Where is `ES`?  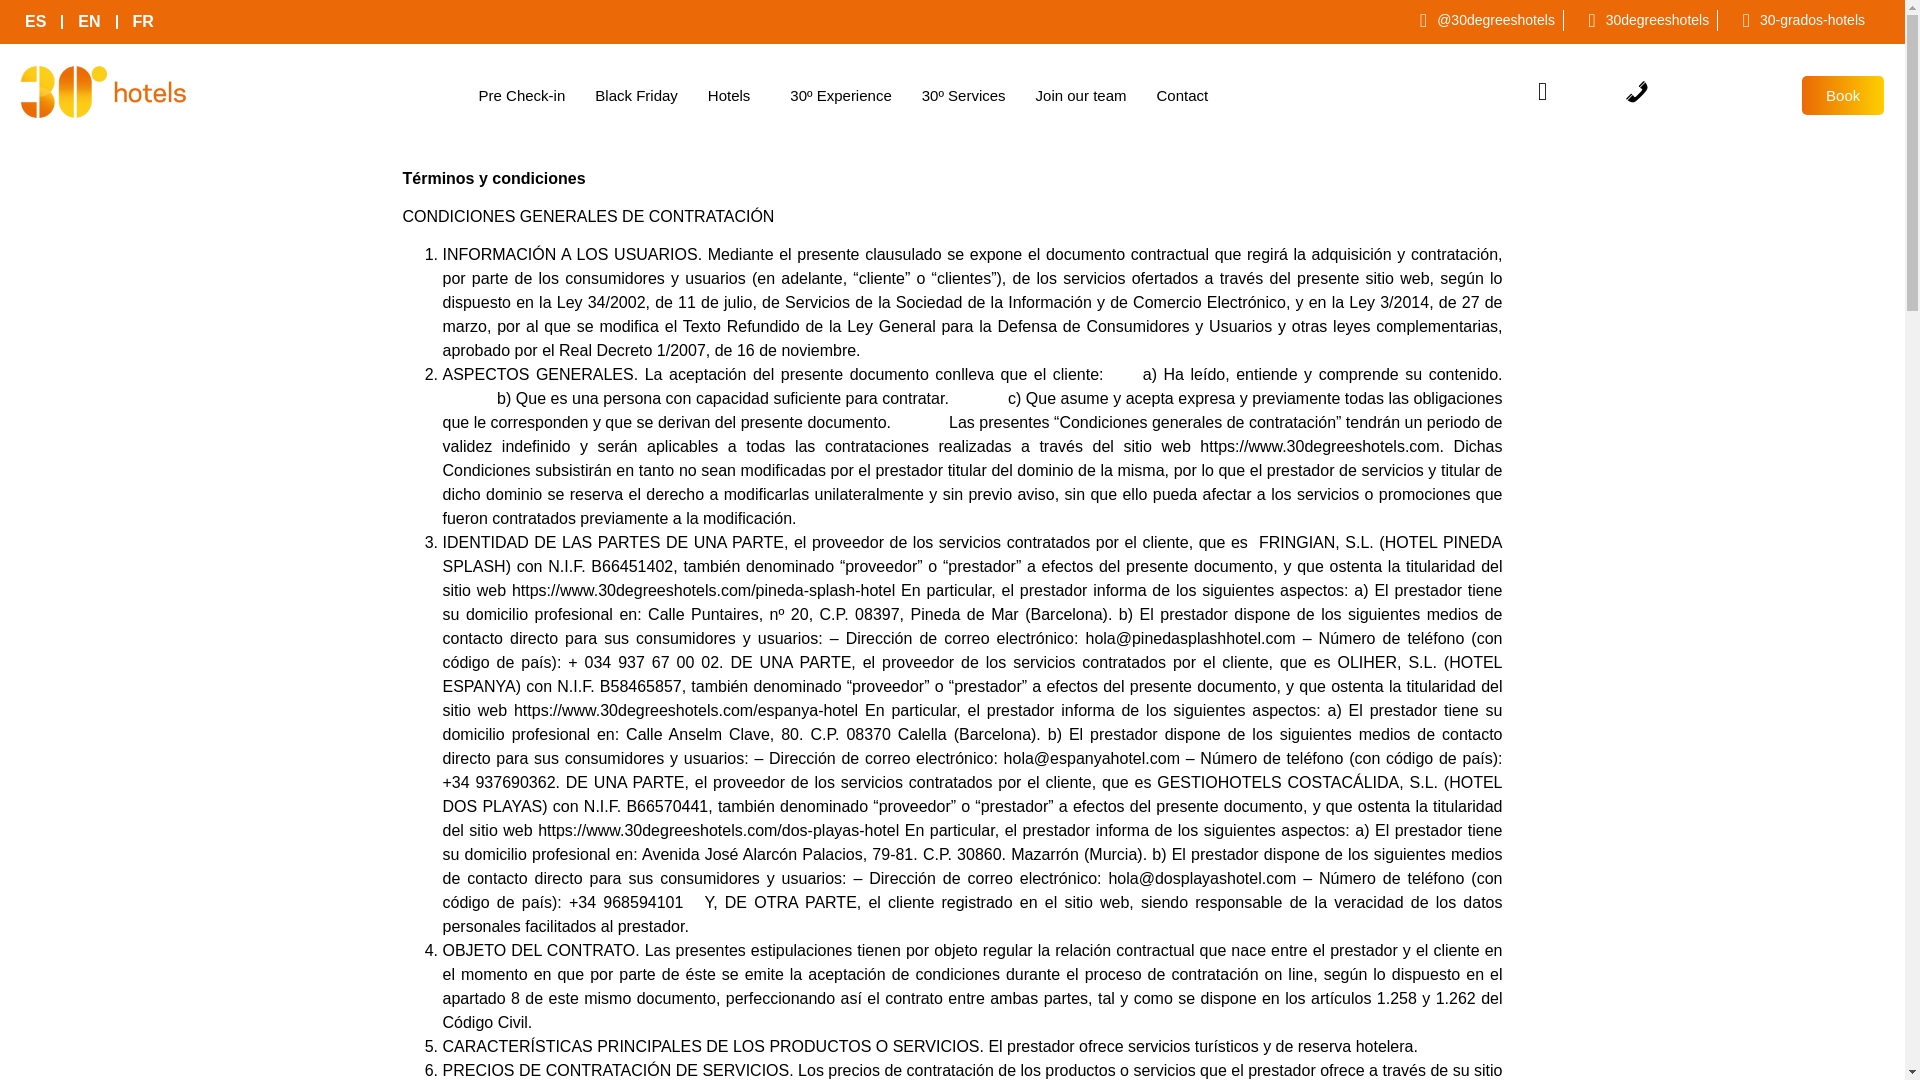 ES is located at coordinates (36, 22).